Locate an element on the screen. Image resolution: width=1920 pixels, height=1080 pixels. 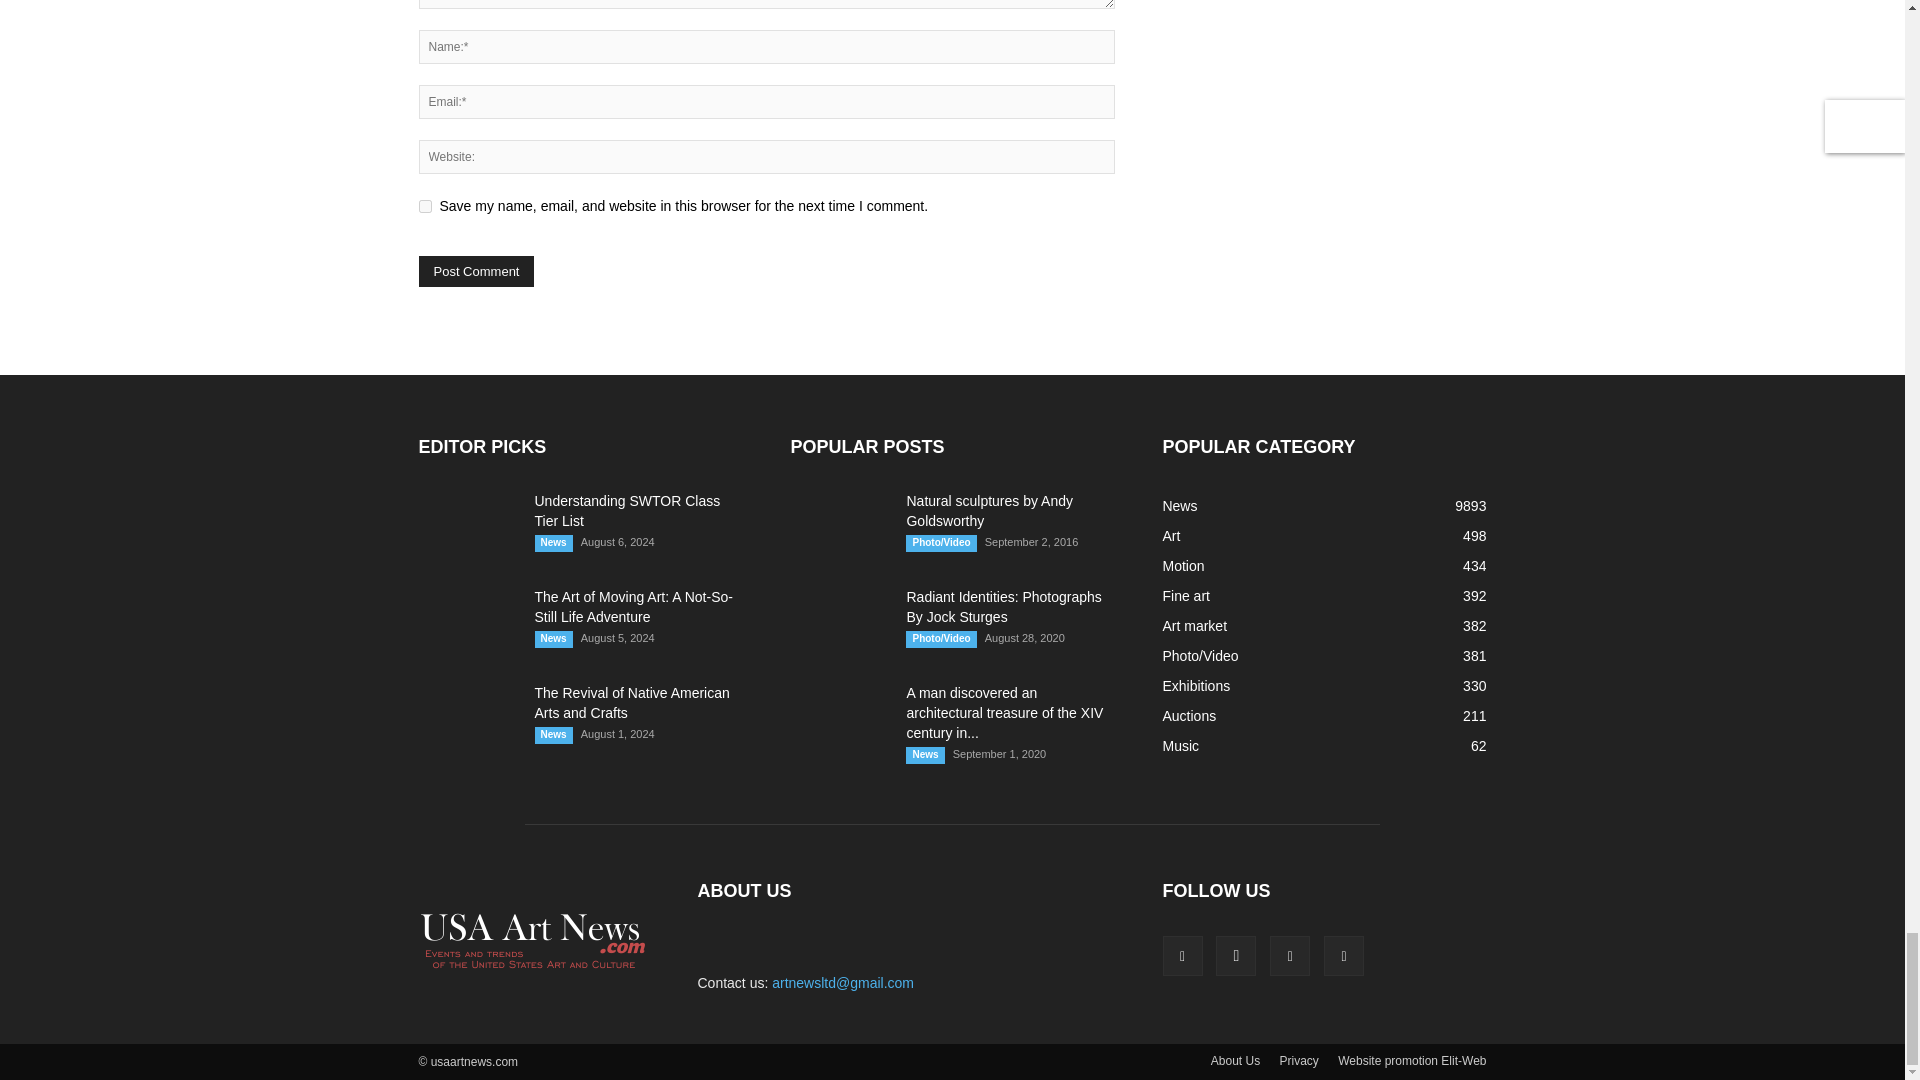
Post Comment is located at coordinates (476, 271).